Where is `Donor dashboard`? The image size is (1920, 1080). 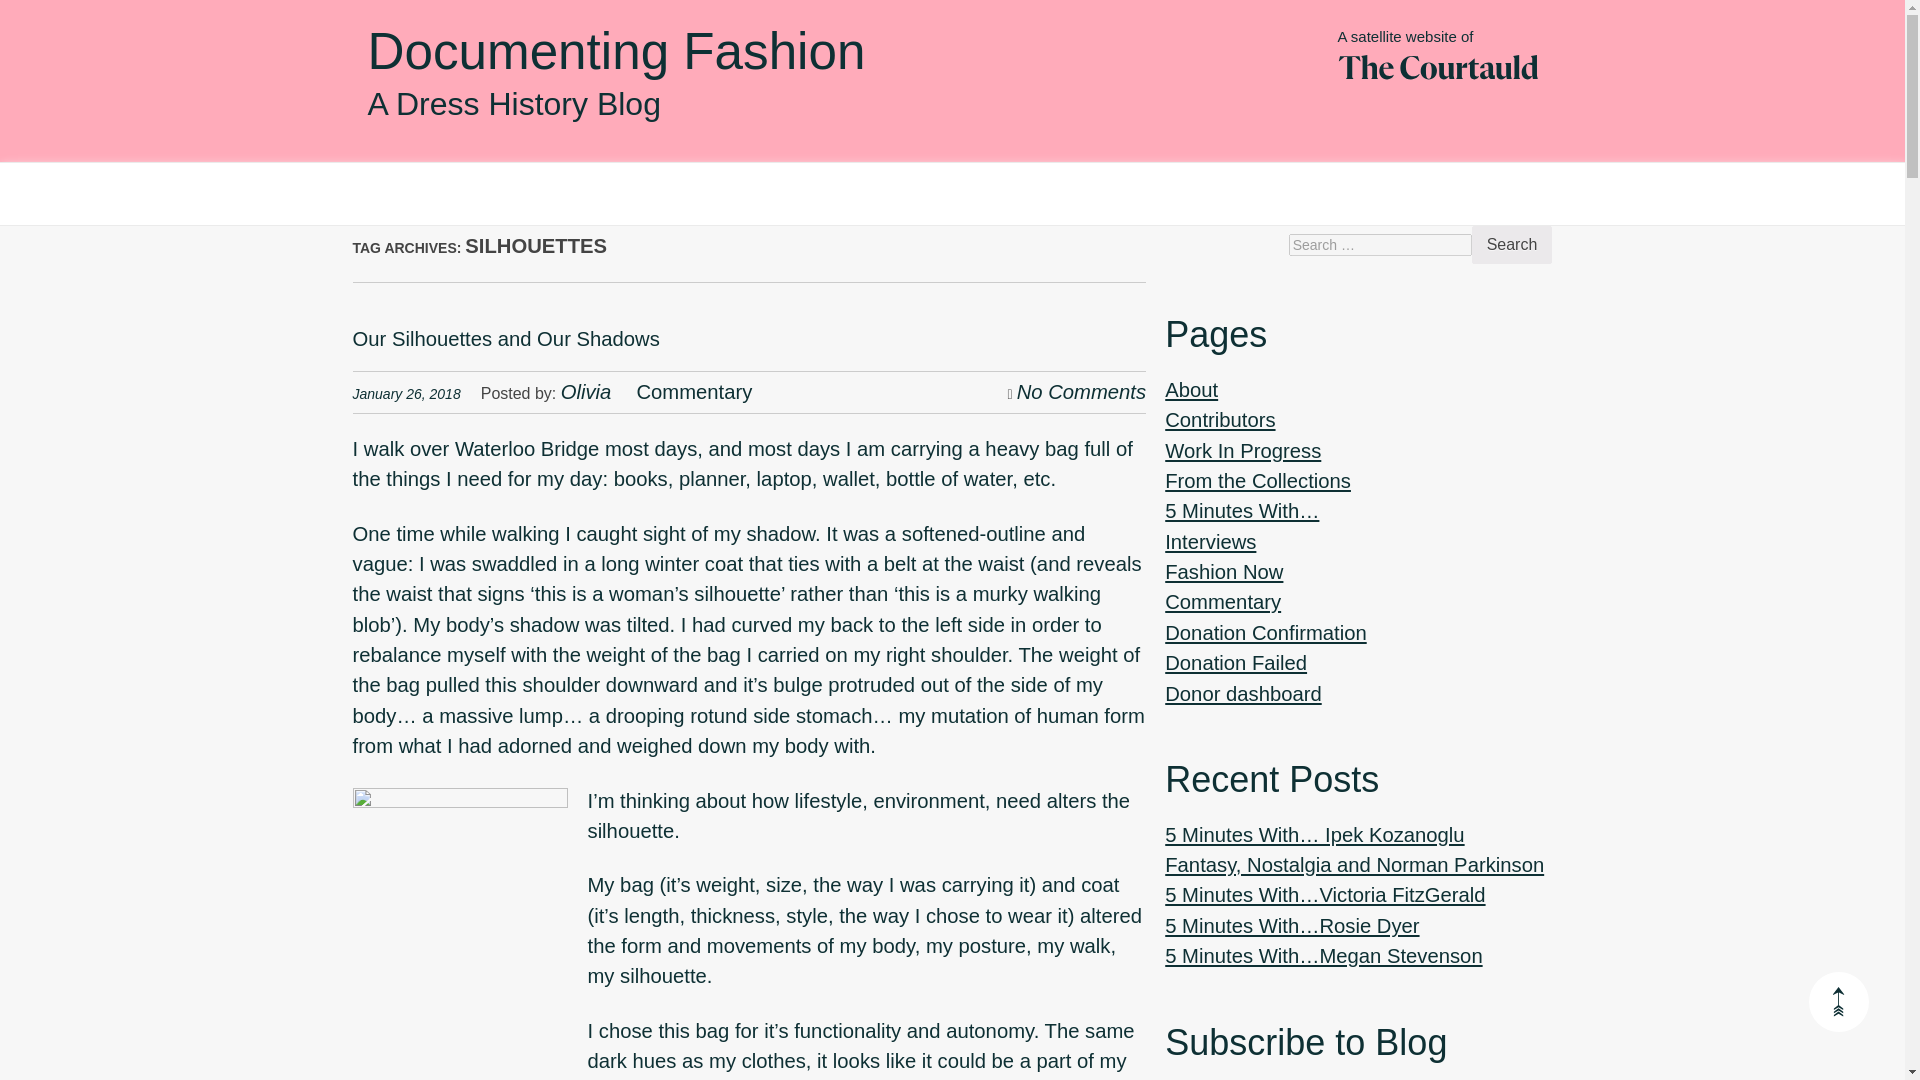
Donor dashboard is located at coordinates (1242, 694).